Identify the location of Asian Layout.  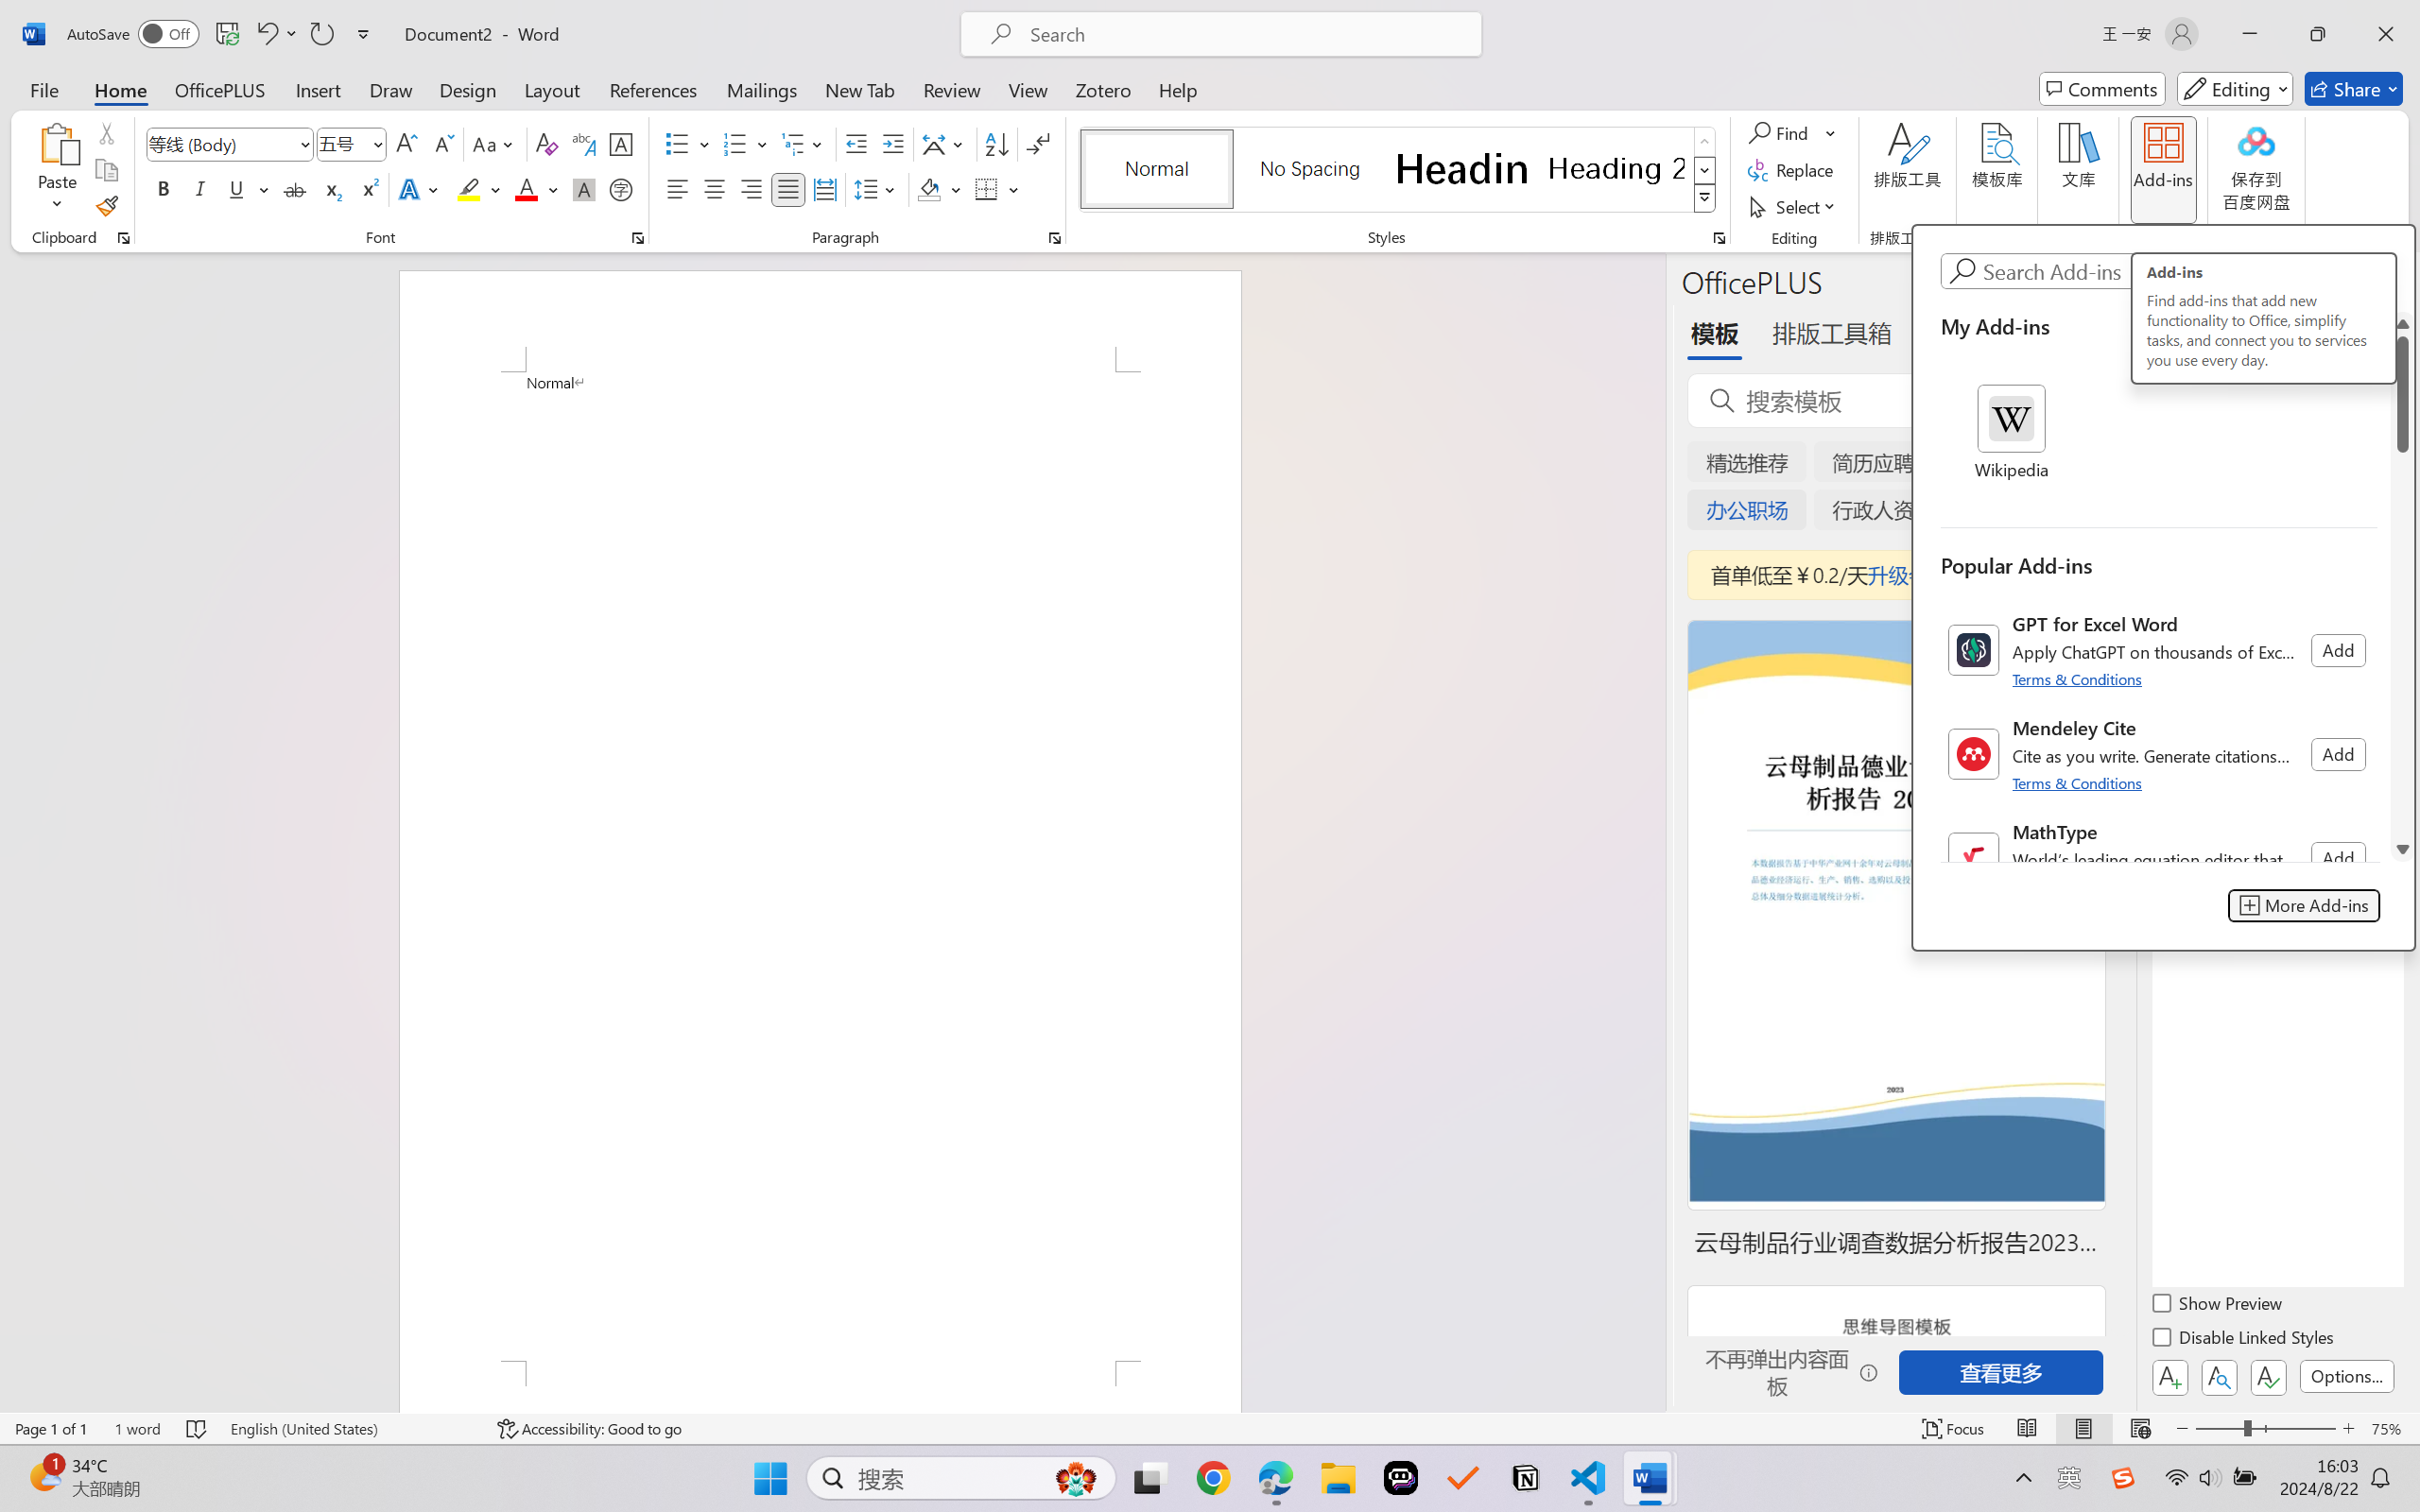
(945, 144).